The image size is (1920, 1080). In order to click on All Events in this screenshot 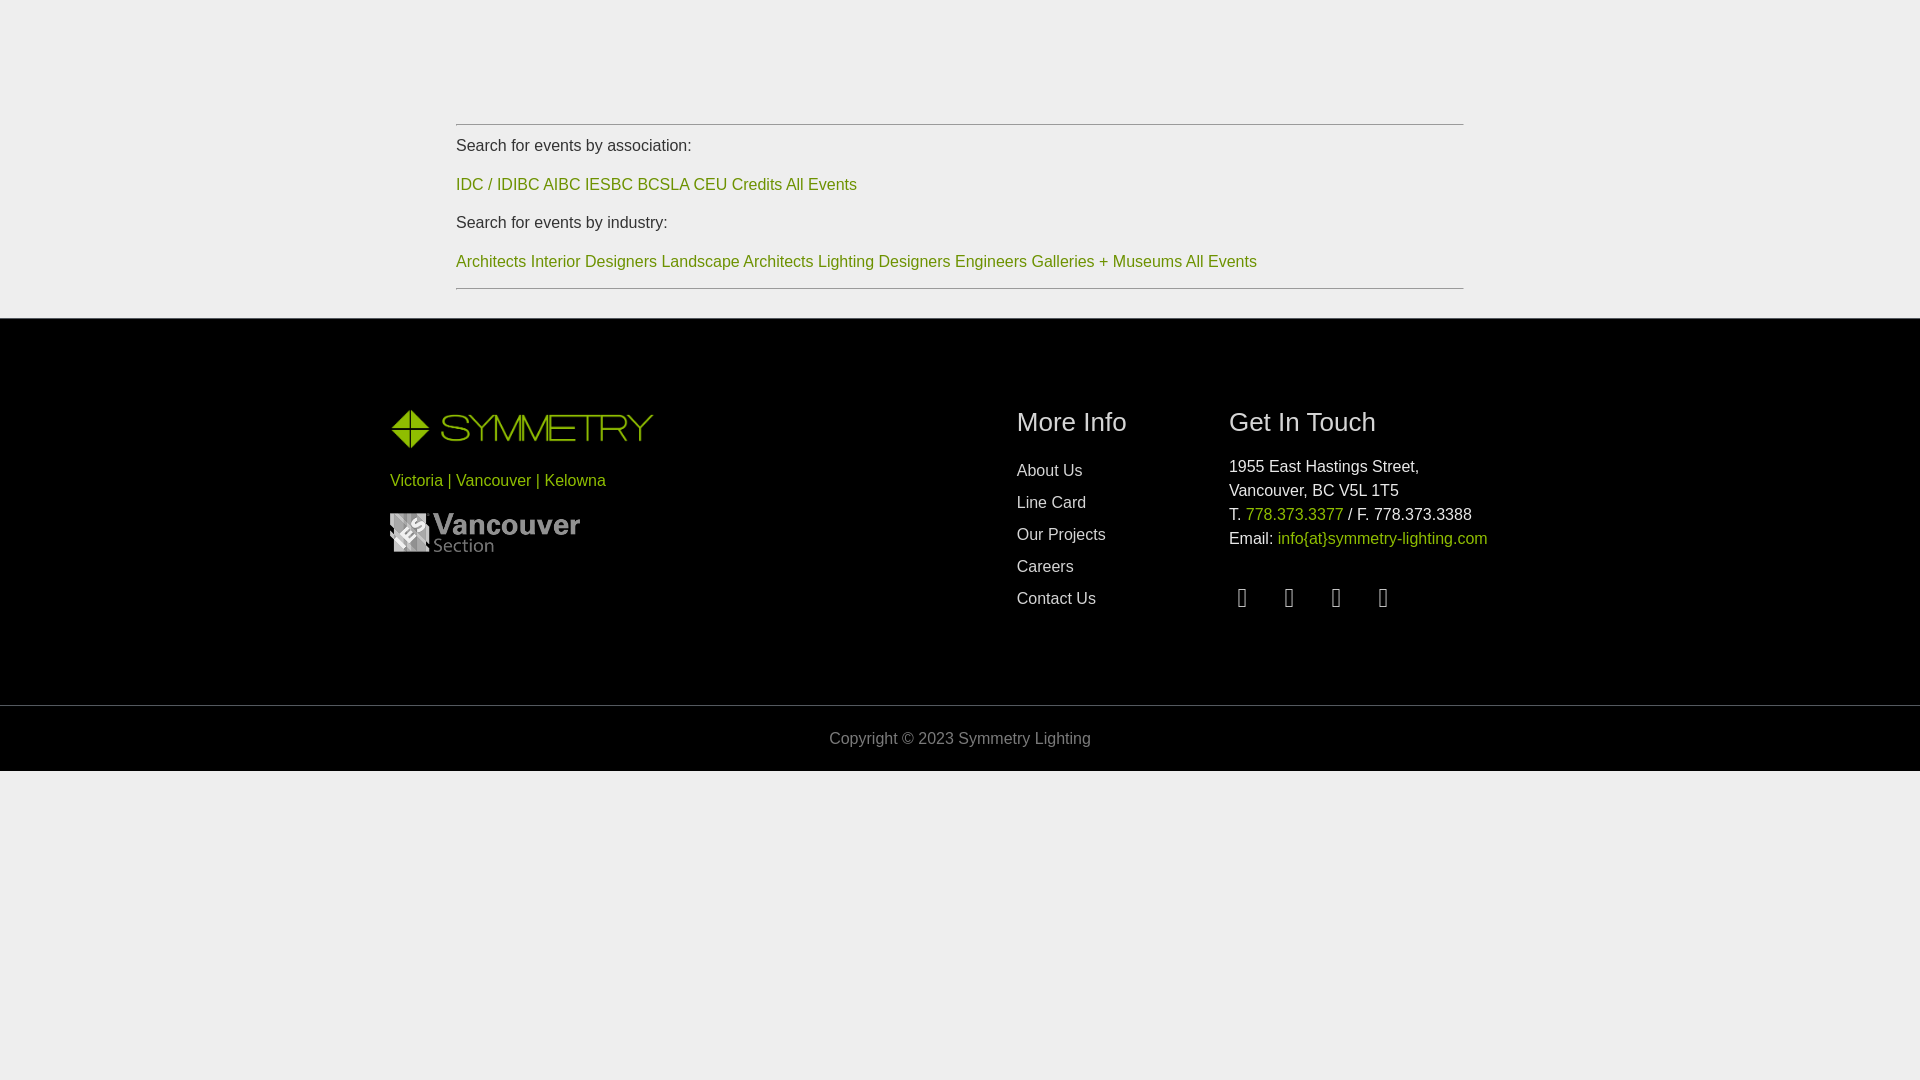, I will do `click(820, 184)`.